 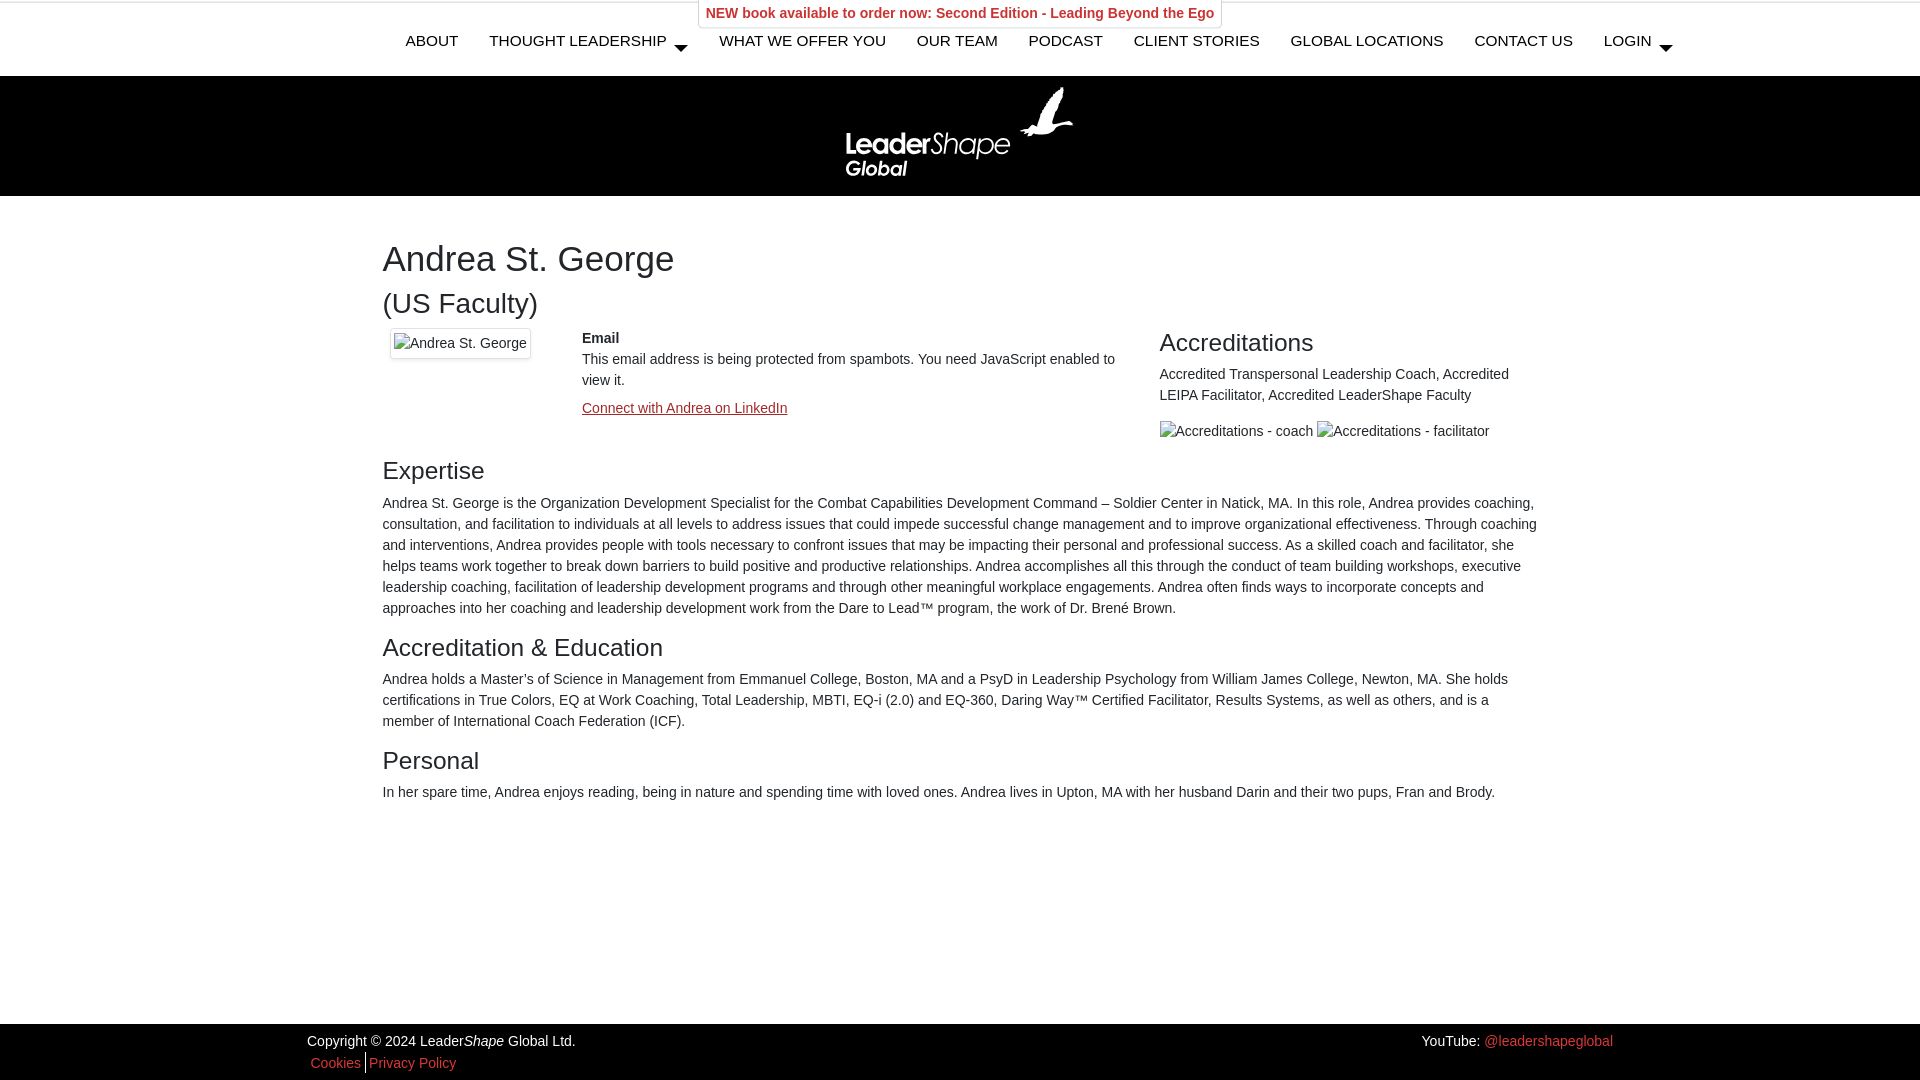 What do you see at coordinates (1523, 49) in the screenshot?
I see `CONTACT US` at bounding box center [1523, 49].